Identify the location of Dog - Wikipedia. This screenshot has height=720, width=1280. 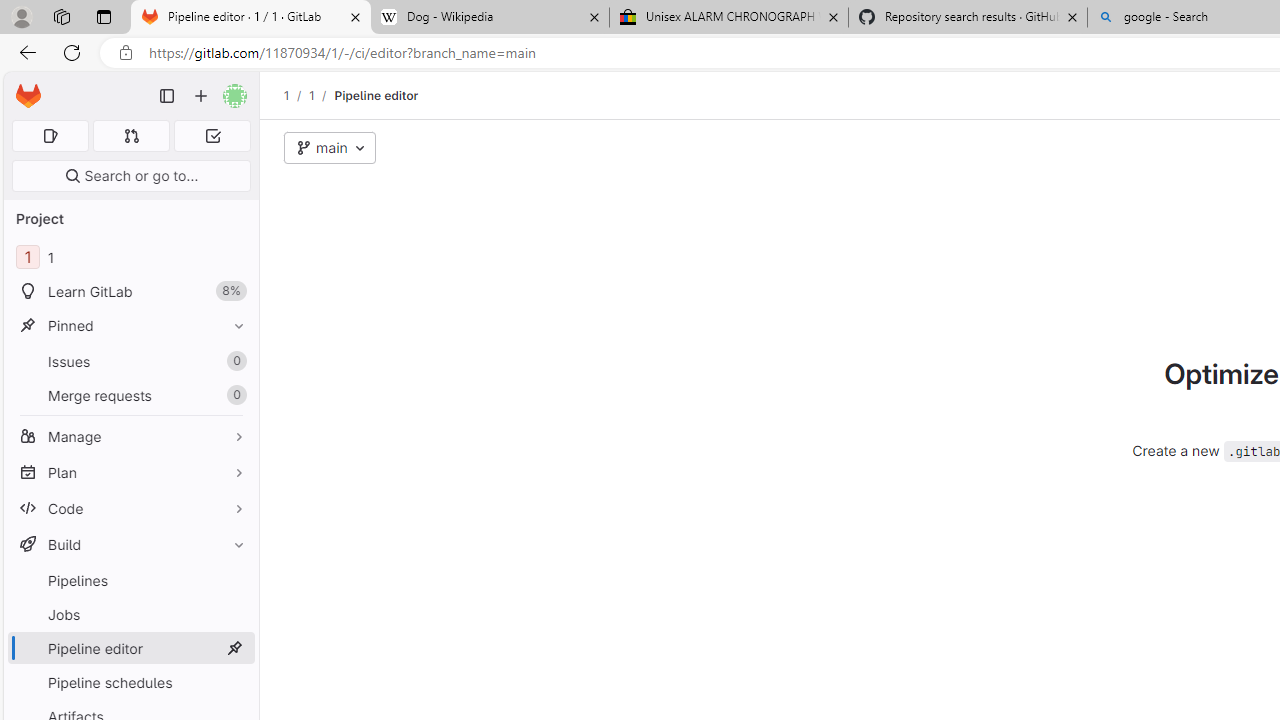
(490, 18).